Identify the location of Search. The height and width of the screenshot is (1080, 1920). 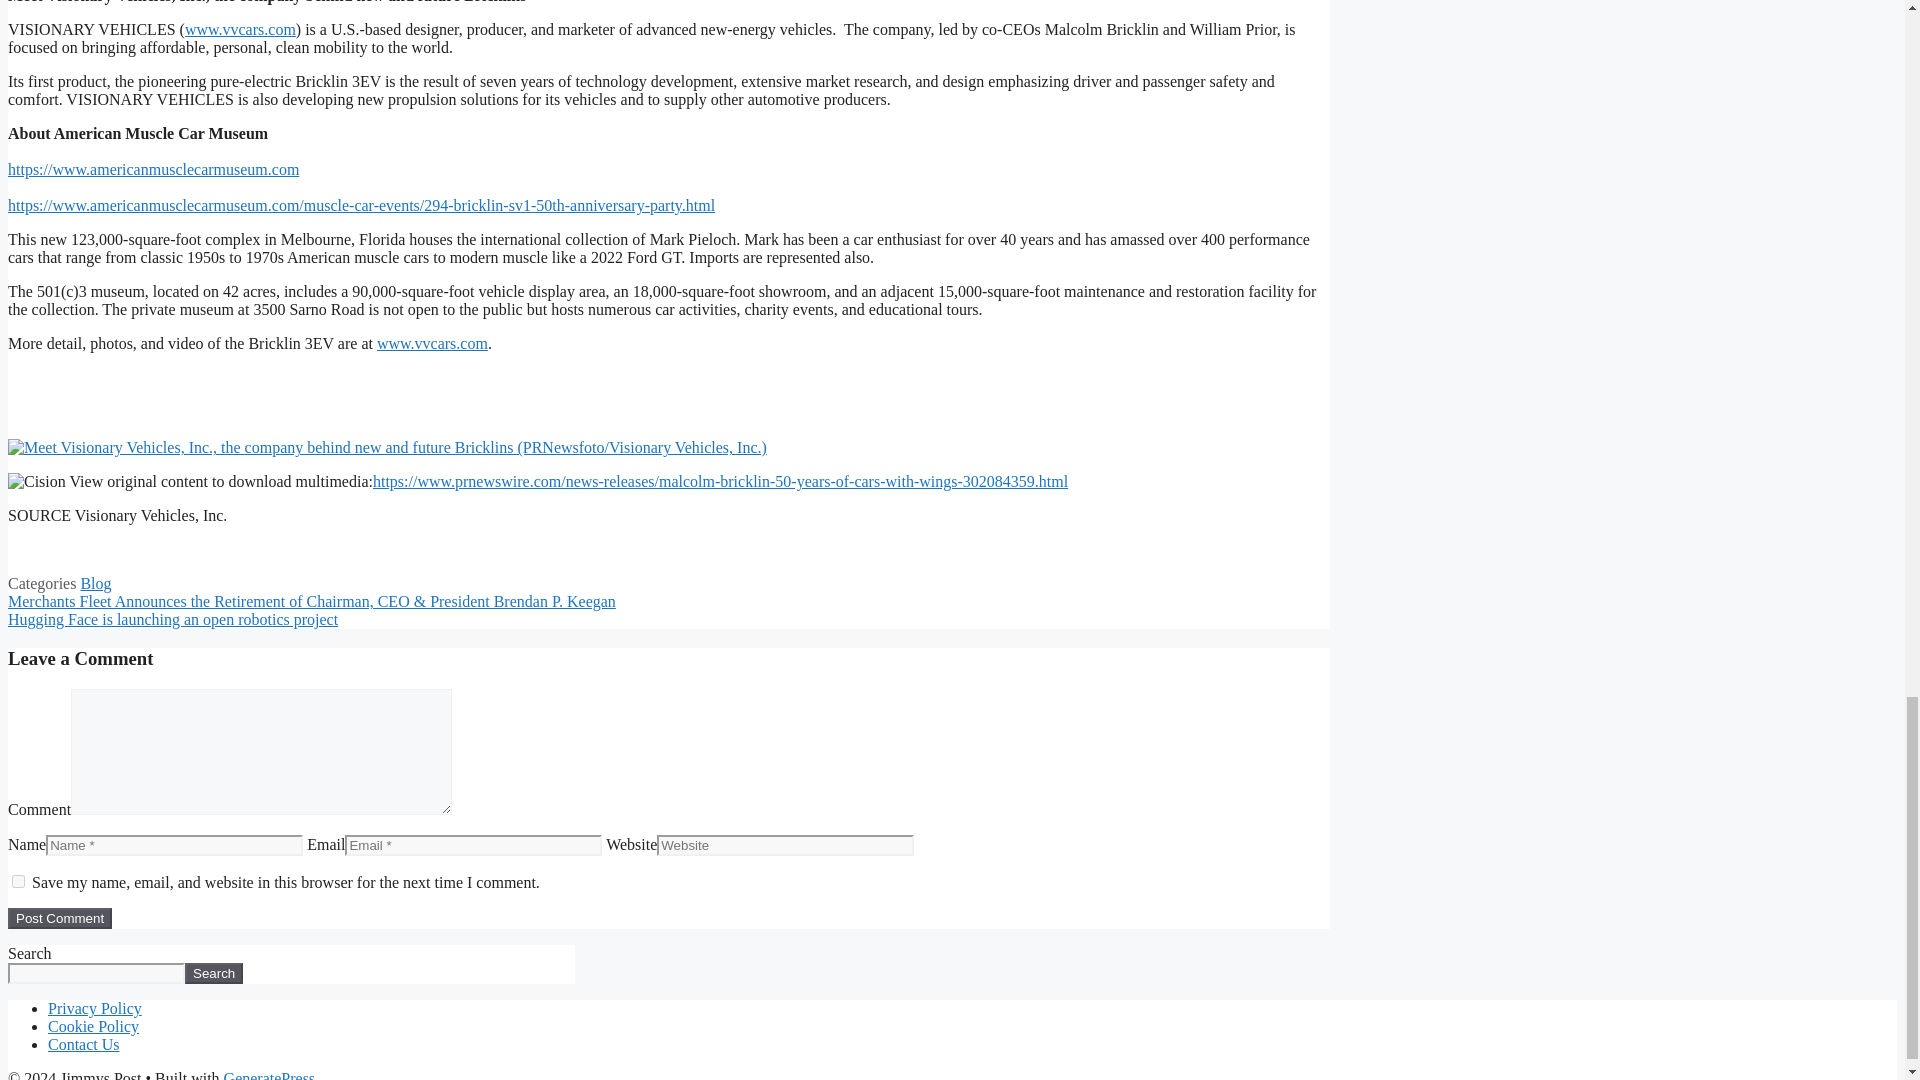
(214, 973).